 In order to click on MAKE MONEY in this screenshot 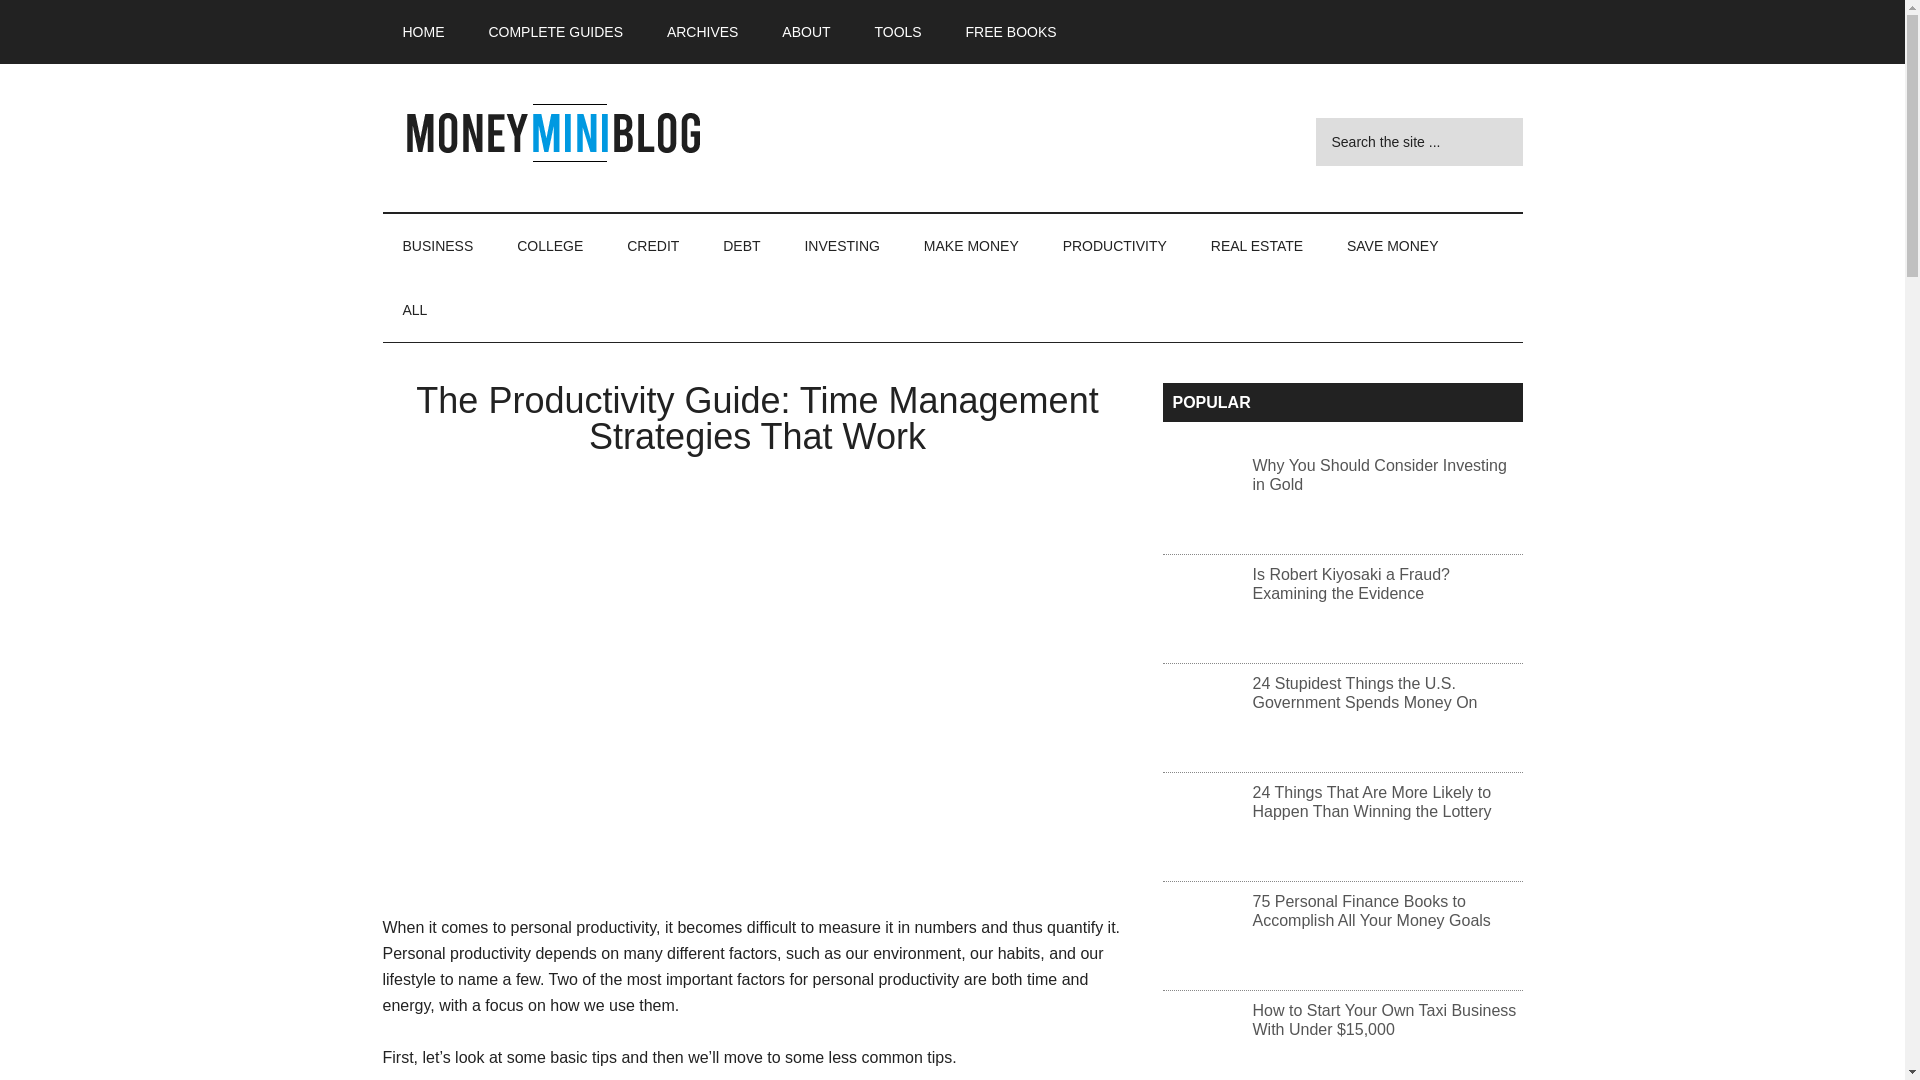, I will do `click(971, 245)`.